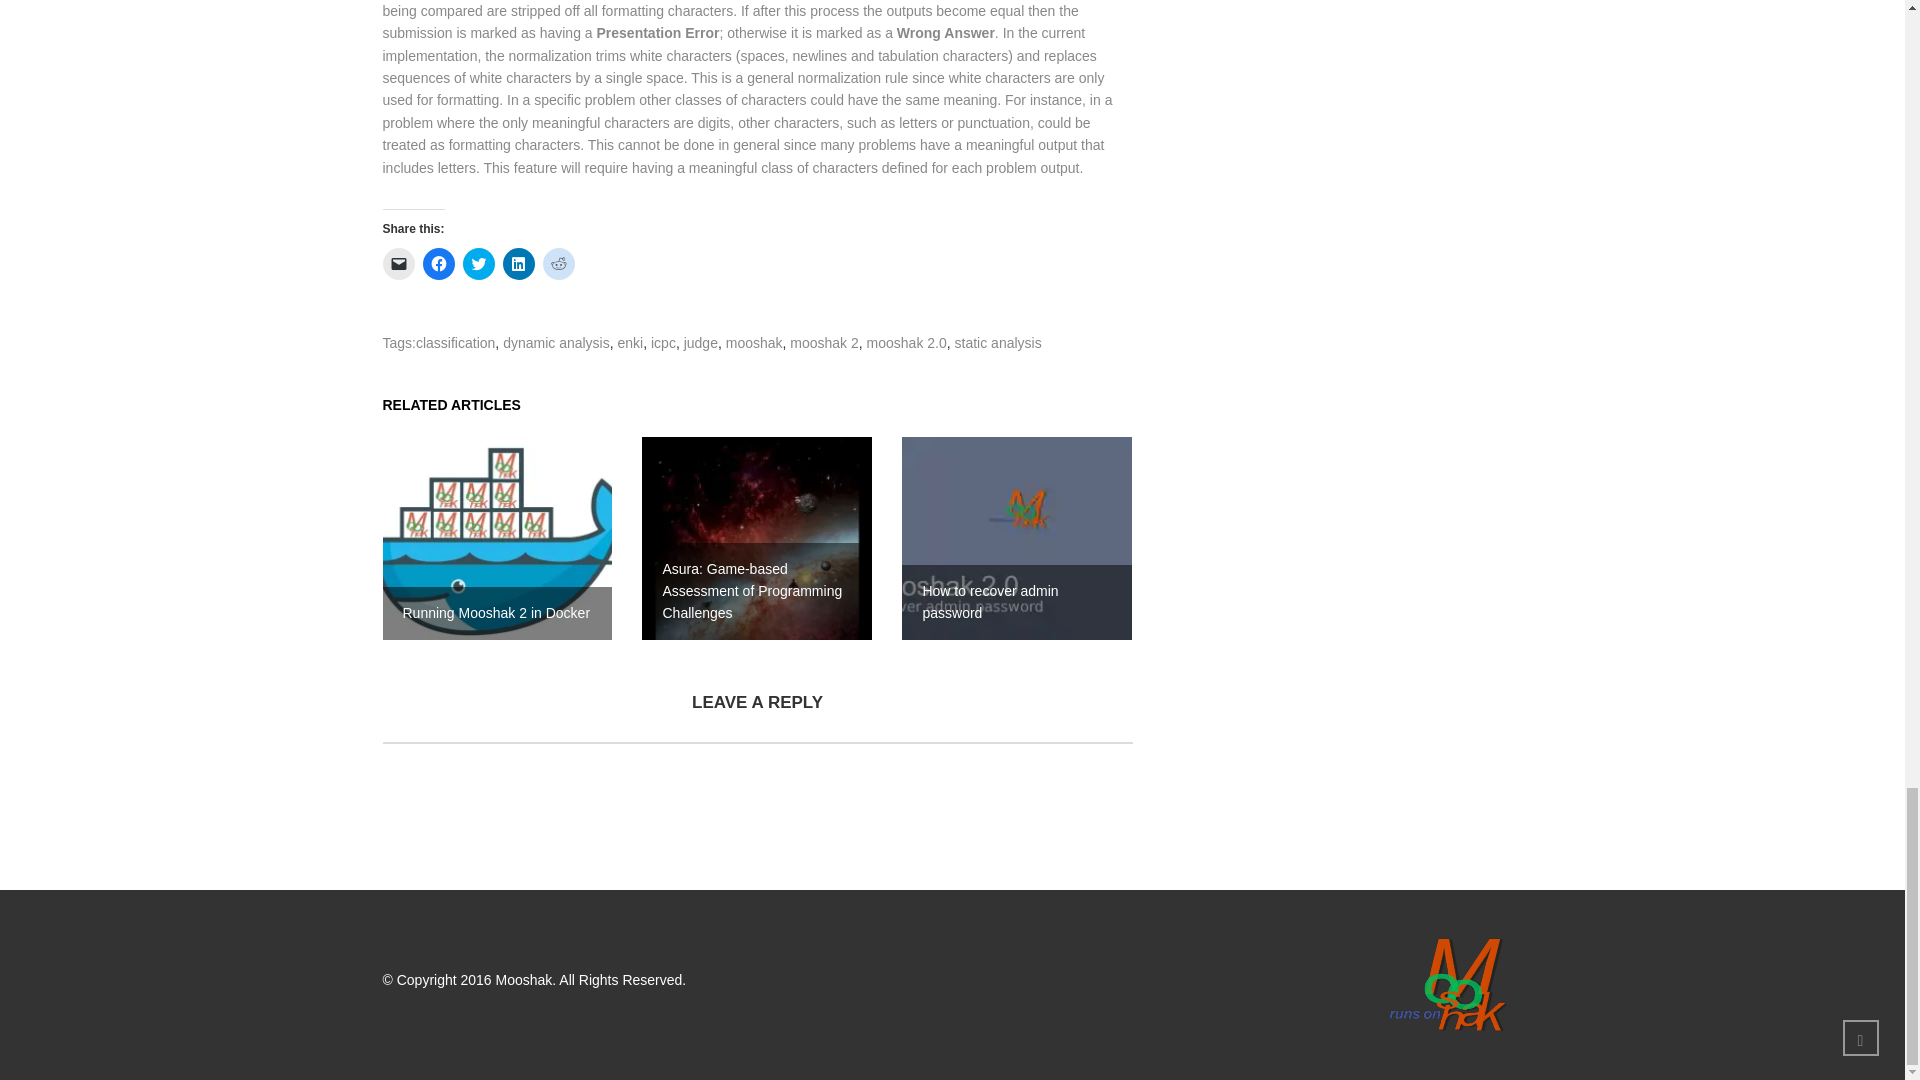 Image resolution: width=1920 pixels, height=1080 pixels. Describe the element at coordinates (478, 264) in the screenshot. I see `Click to share on Twitter` at that location.